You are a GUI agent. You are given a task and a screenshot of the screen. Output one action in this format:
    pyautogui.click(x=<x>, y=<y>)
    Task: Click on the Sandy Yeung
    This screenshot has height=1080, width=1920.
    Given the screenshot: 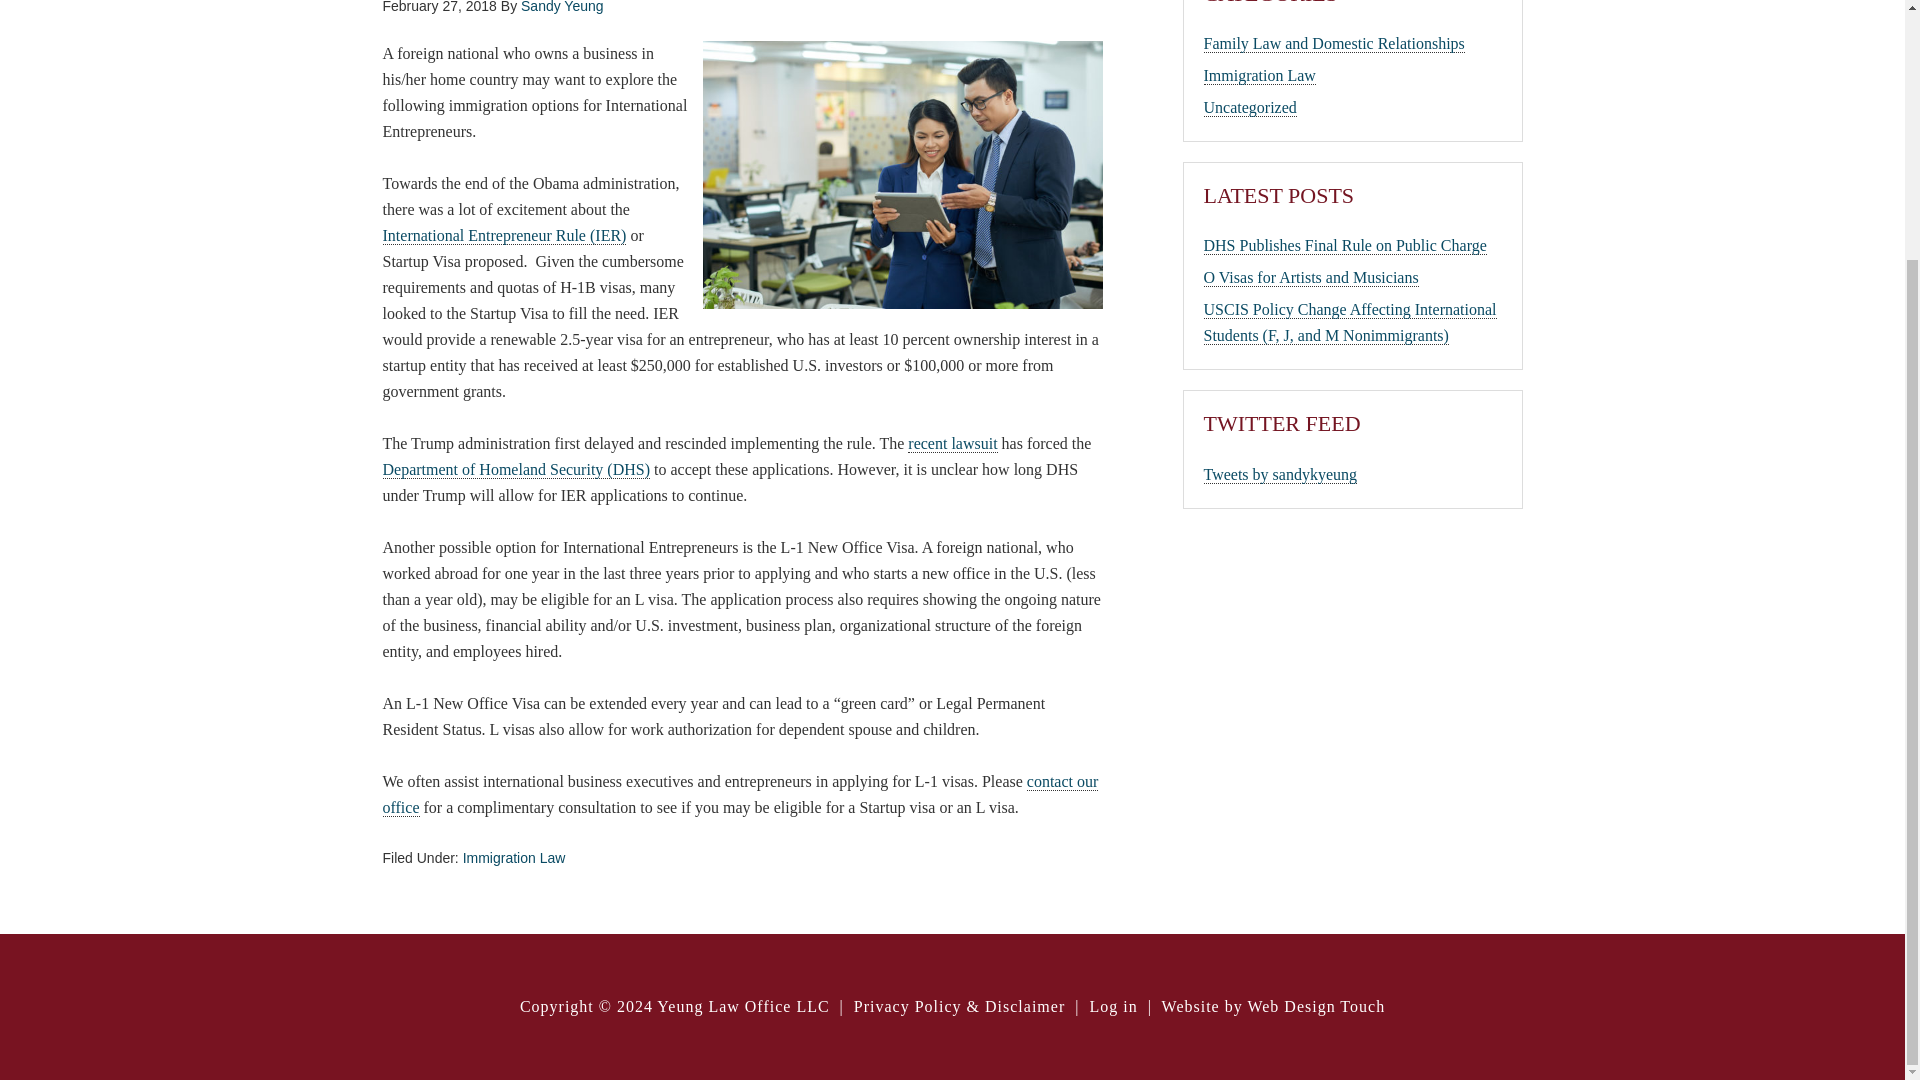 What is the action you would take?
    pyautogui.click(x=562, y=6)
    